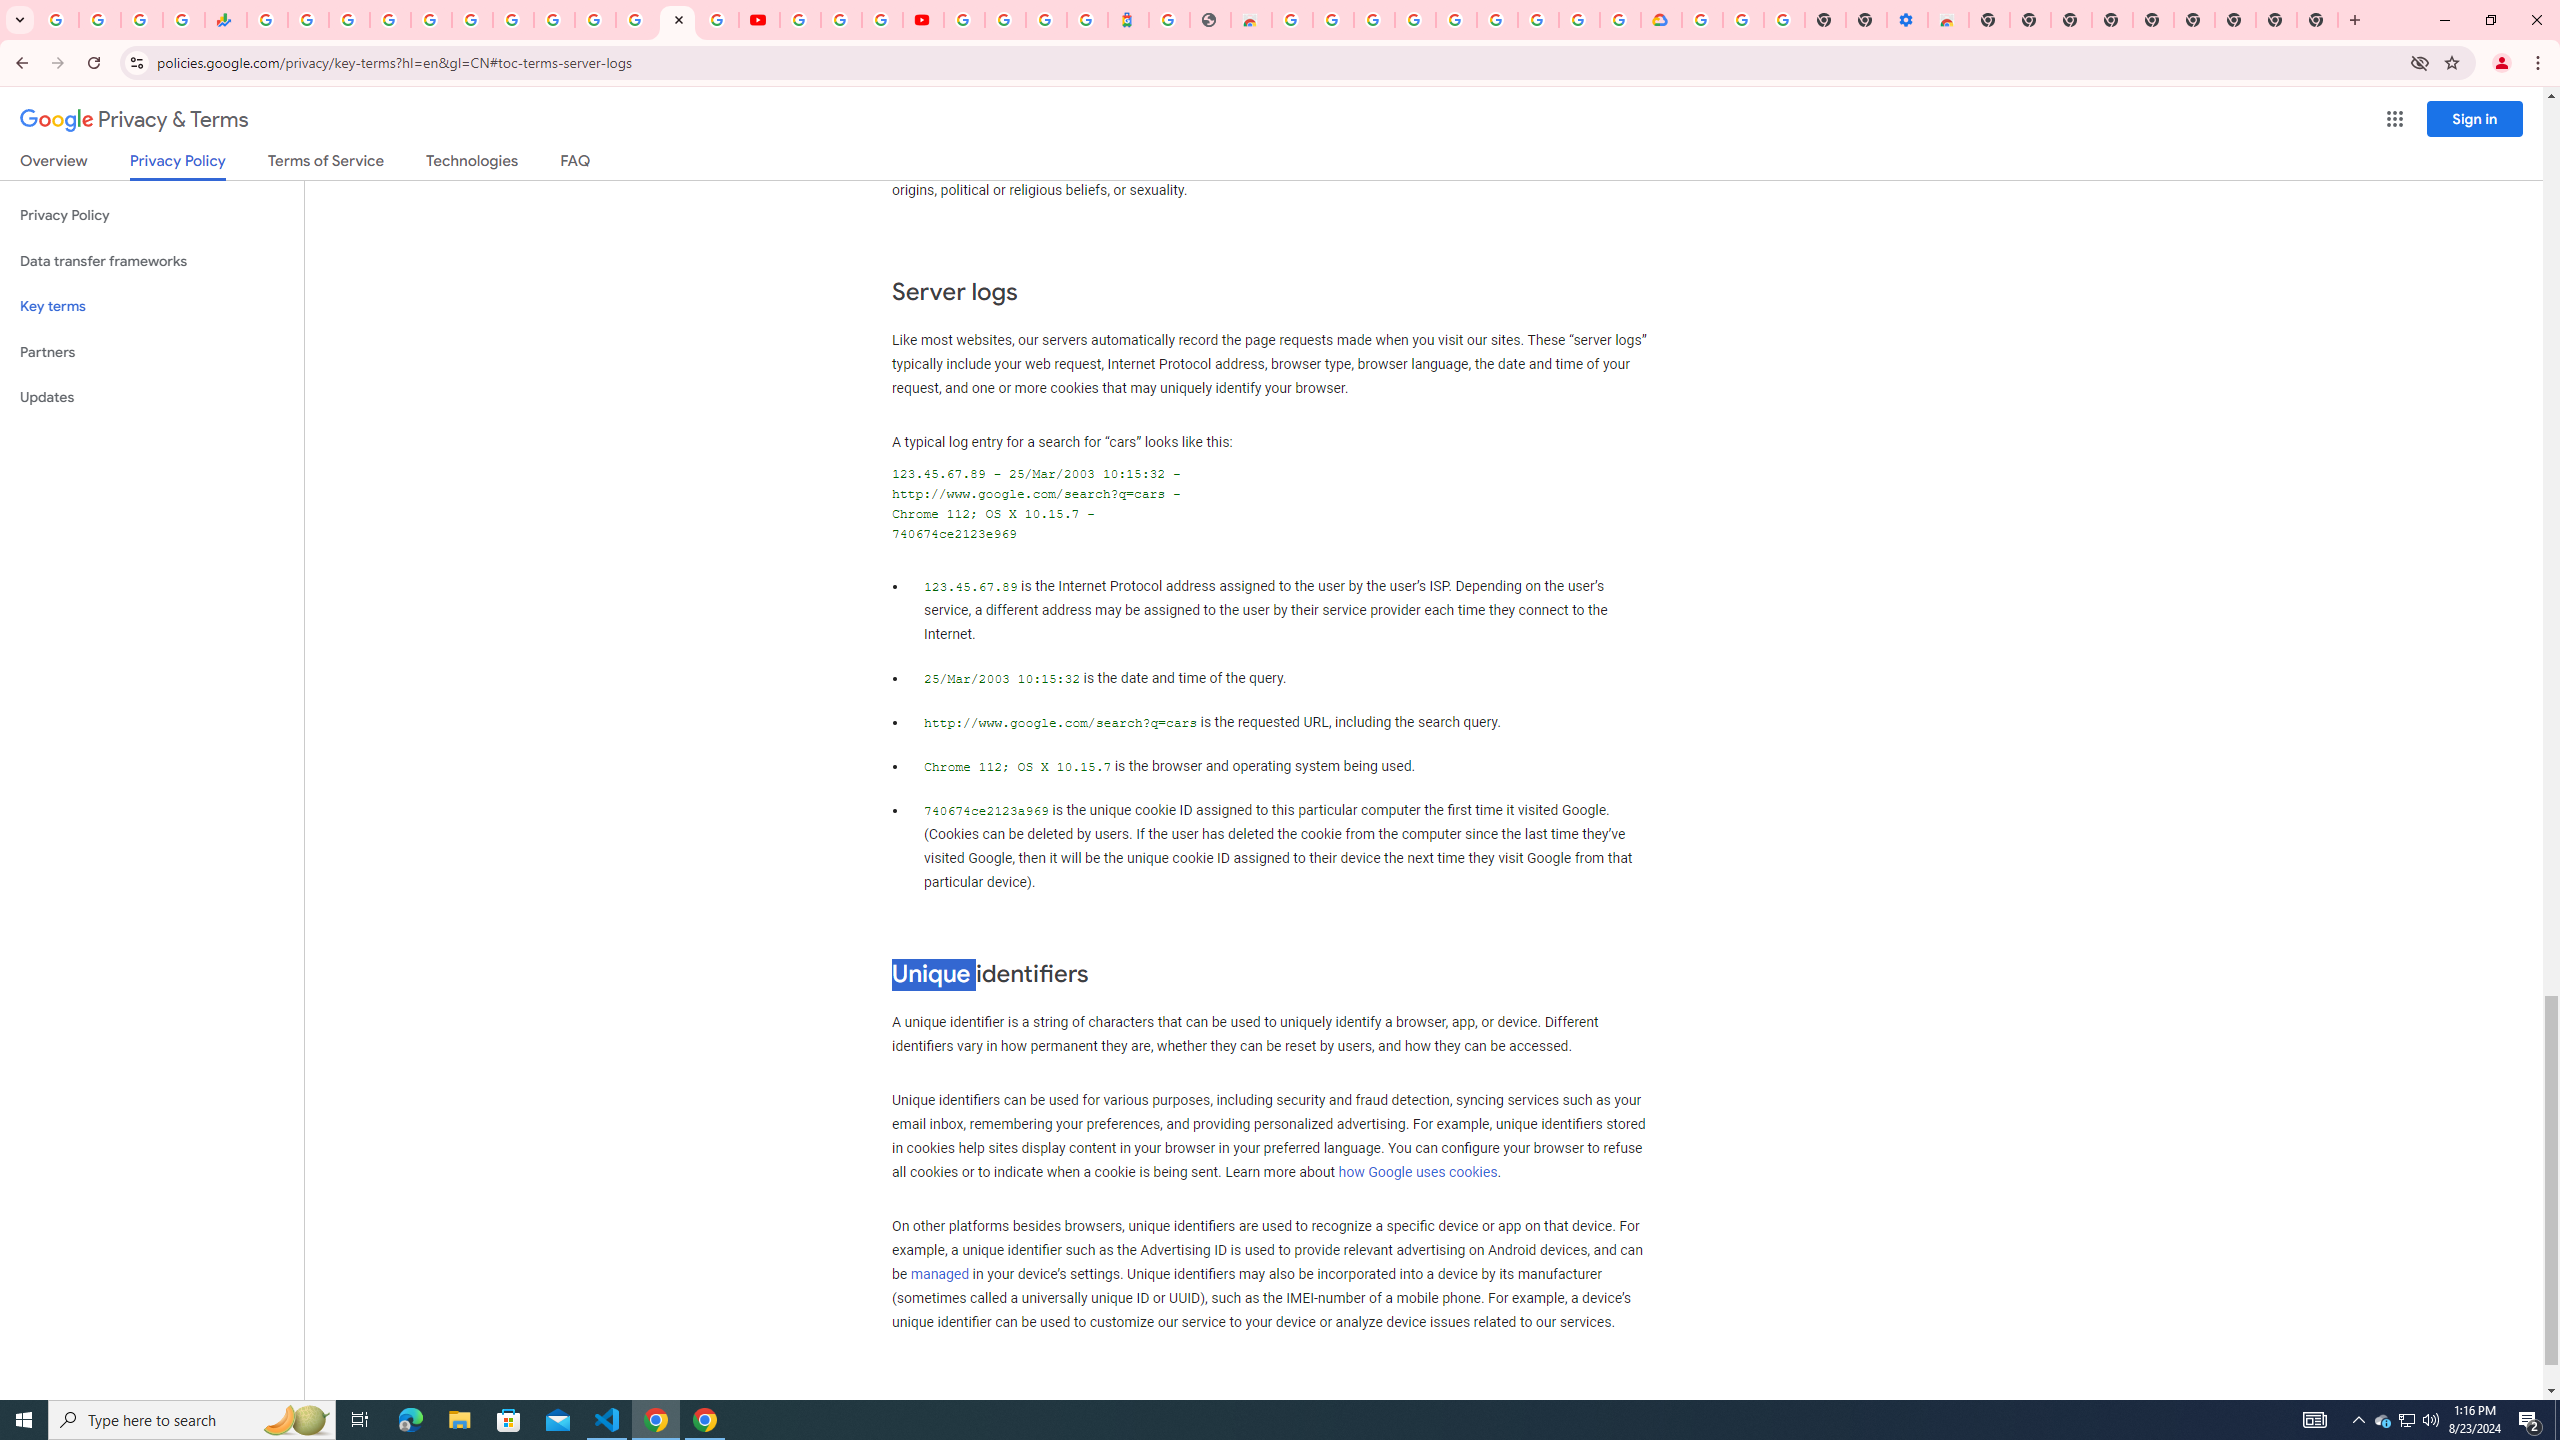  Describe the element at coordinates (152, 261) in the screenshot. I see `Data transfer frameworks` at that location.